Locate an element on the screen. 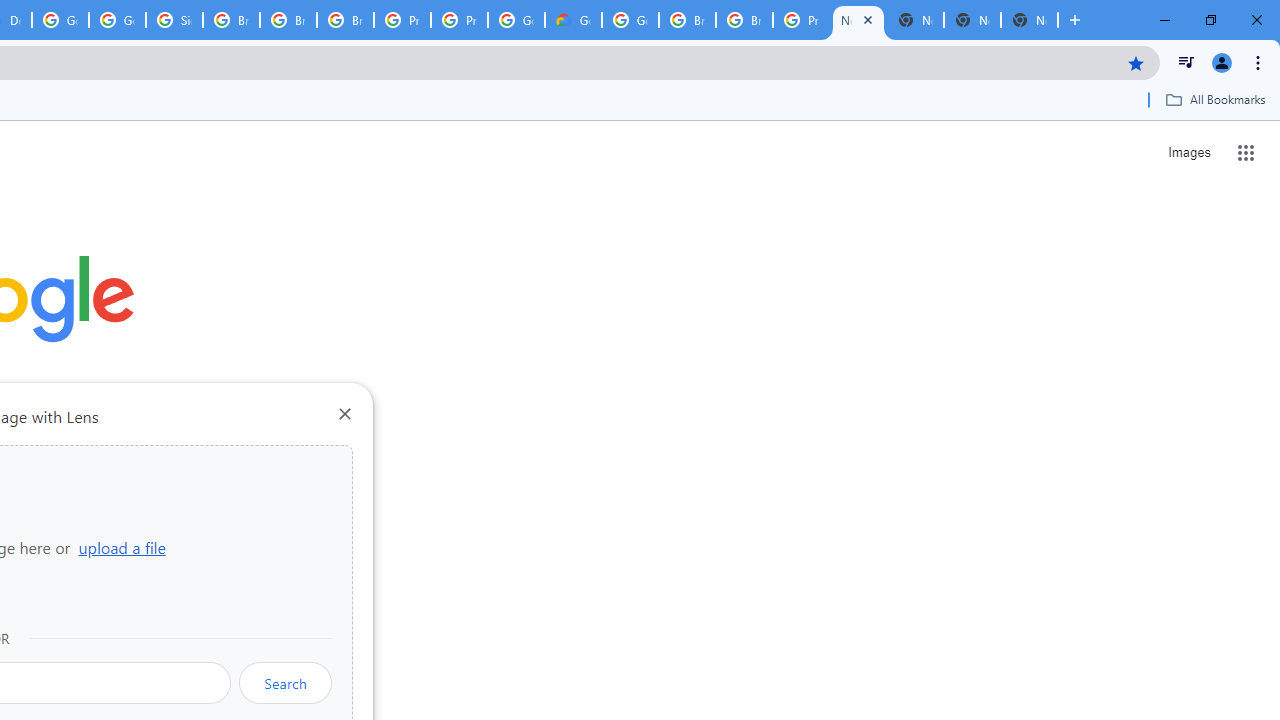 Image resolution: width=1280 pixels, height=720 pixels. Browse Chrome as a guest - Computer - Google Chrome Help is located at coordinates (288, 20).